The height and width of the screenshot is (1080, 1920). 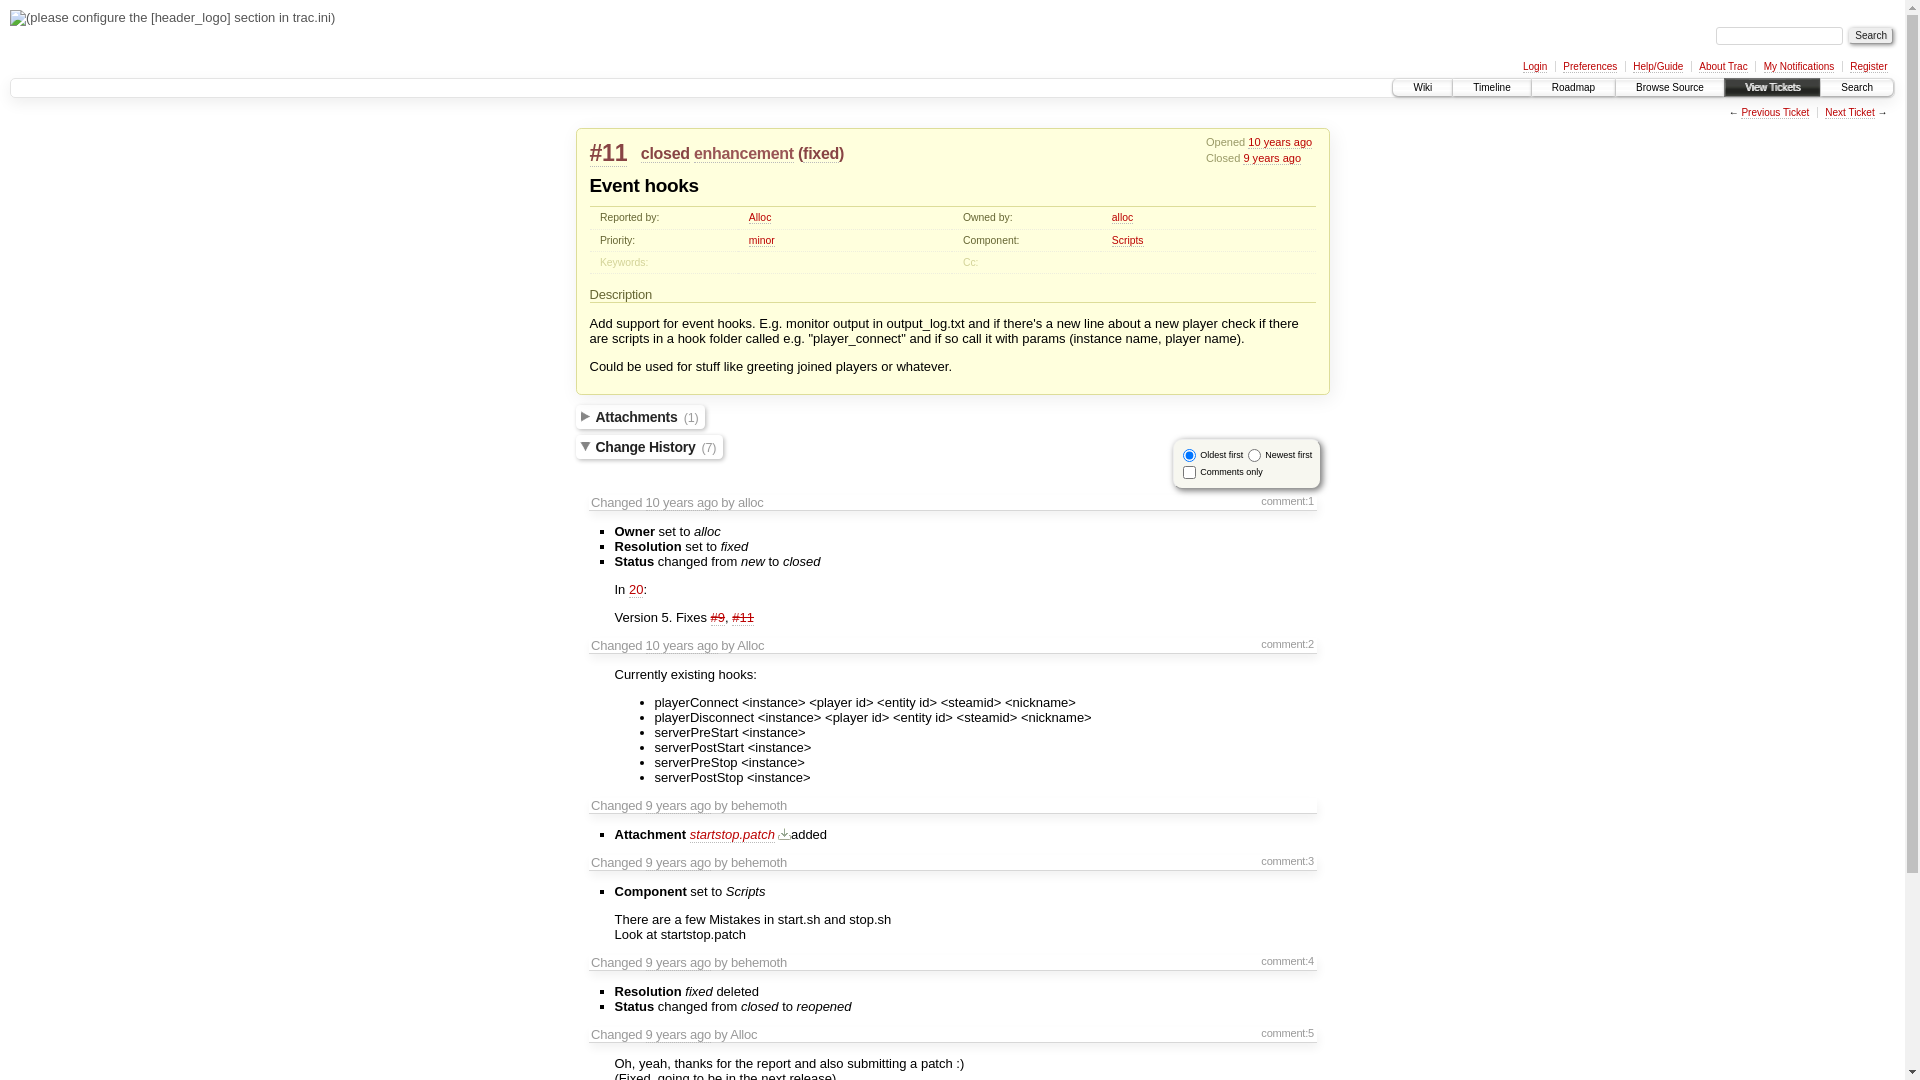 What do you see at coordinates (1857, 88) in the screenshot?
I see `Search` at bounding box center [1857, 88].